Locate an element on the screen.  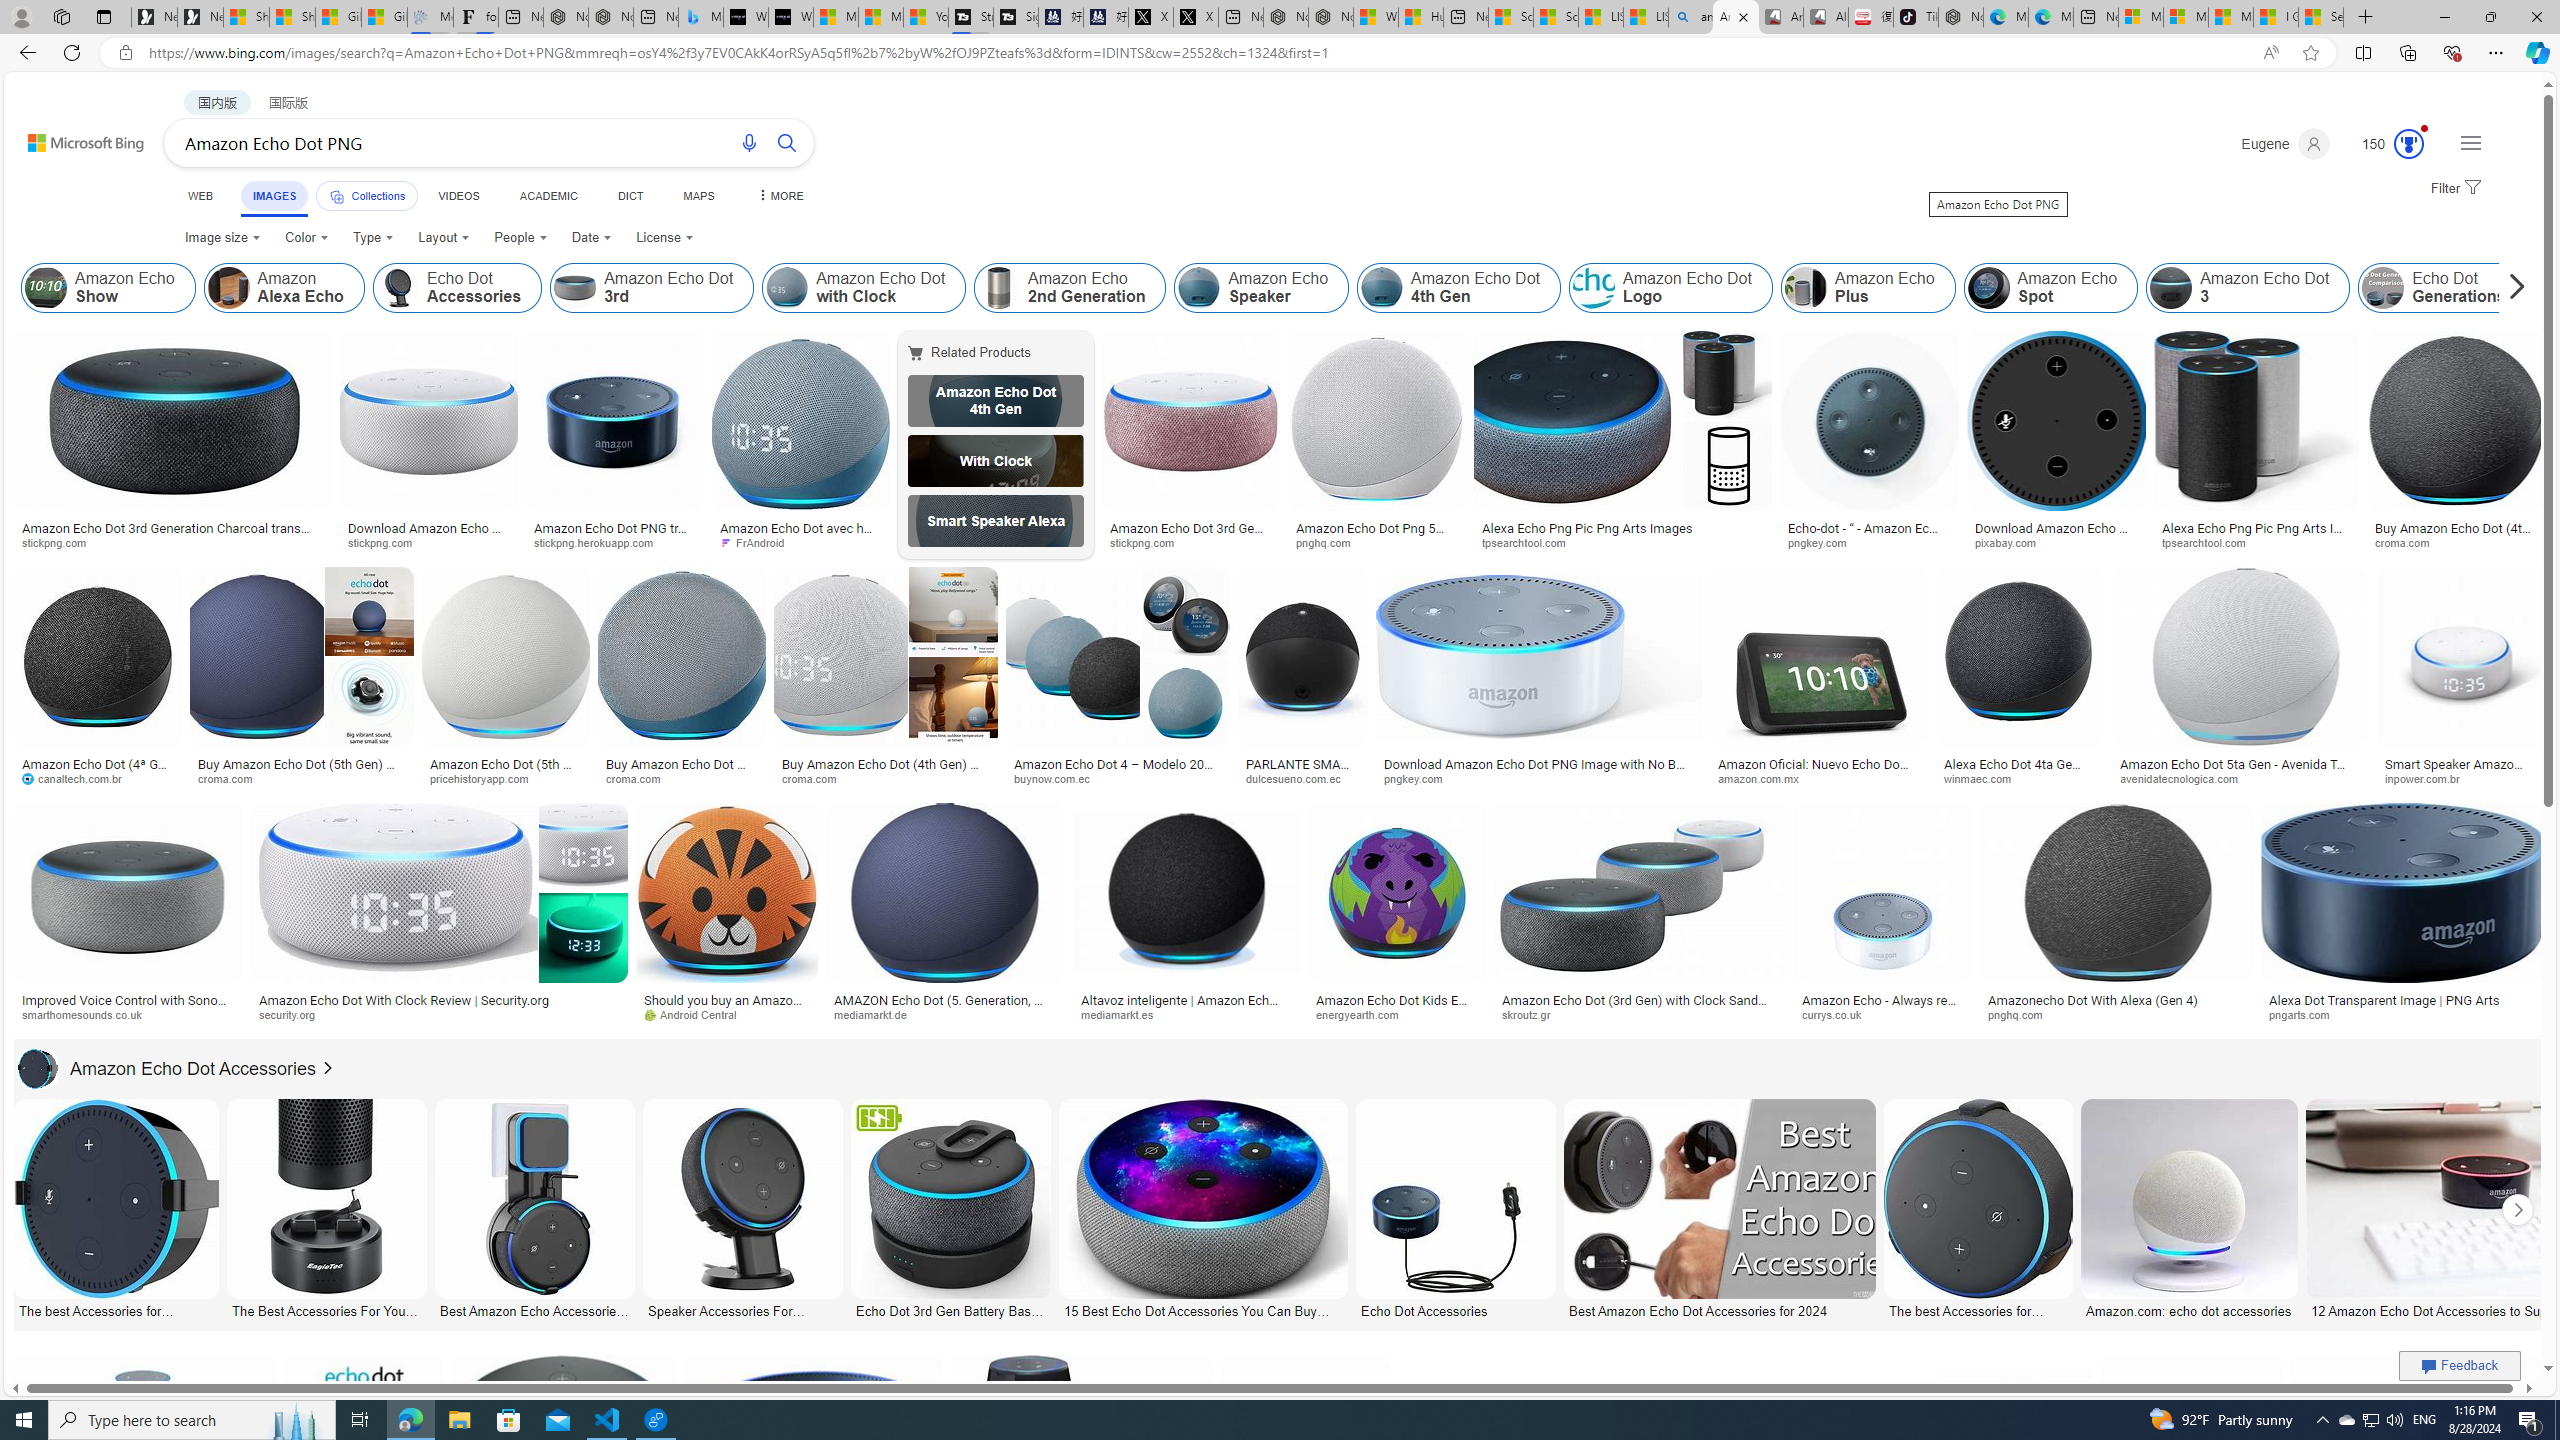
Alexa Echo Png Pic Png Arts Images is located at coordinates (1622, 528).